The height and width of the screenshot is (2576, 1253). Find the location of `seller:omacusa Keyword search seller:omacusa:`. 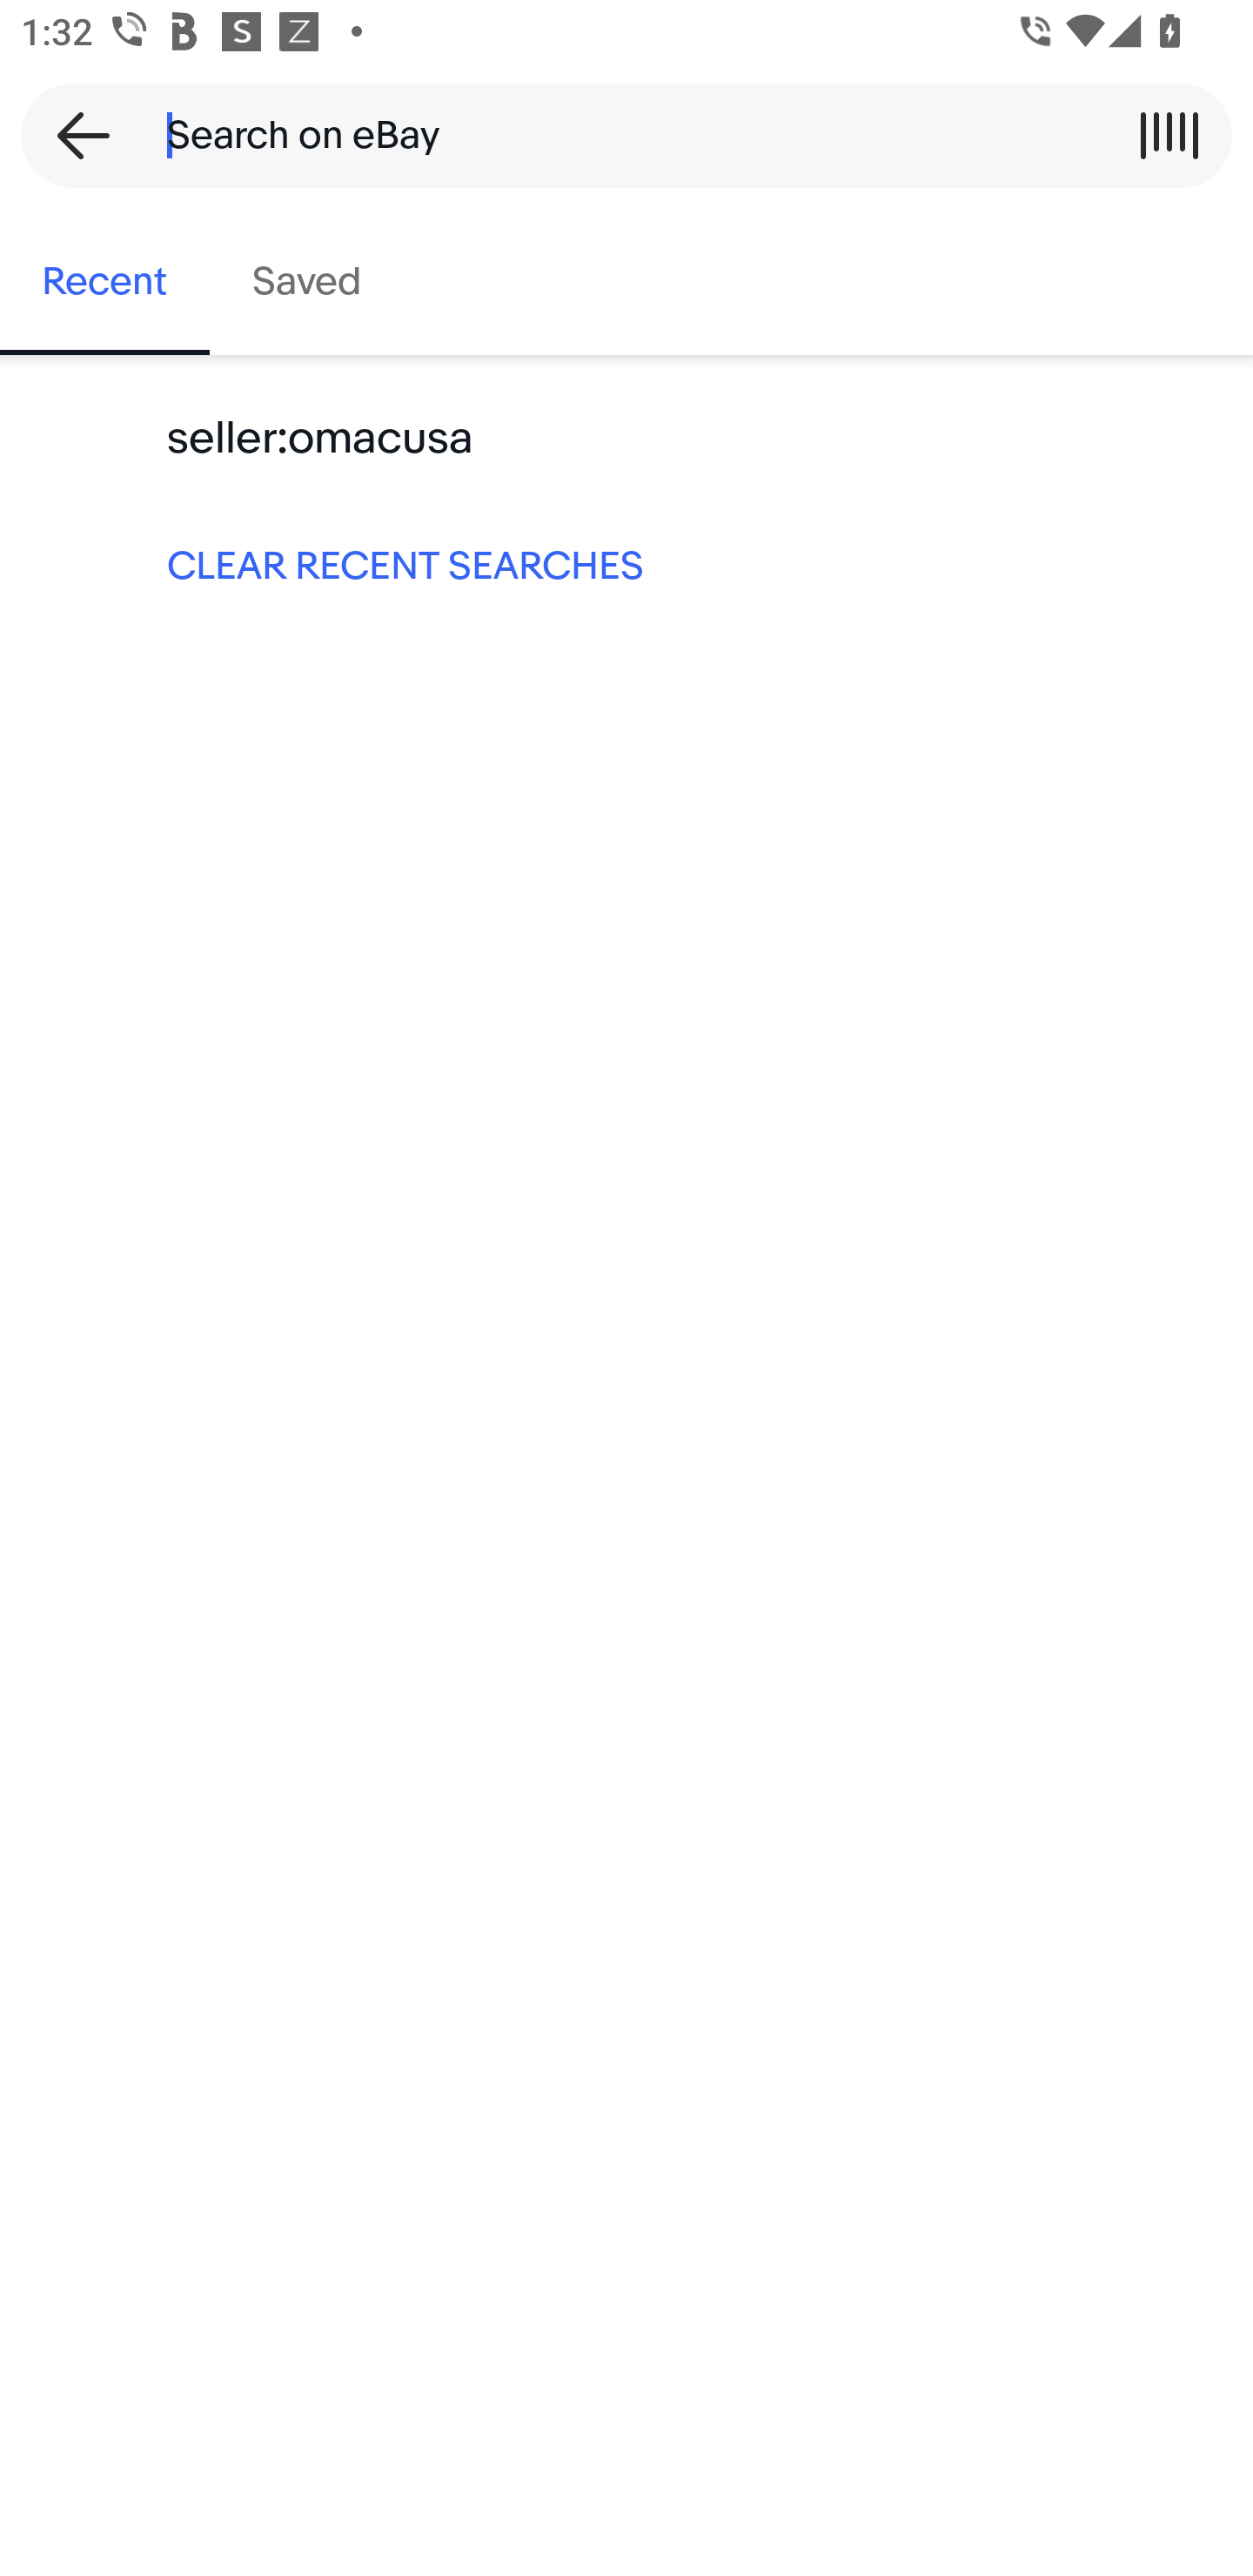

seller:omacusa Keyword search seller:omacusa: is located at coordinates (626, 439).